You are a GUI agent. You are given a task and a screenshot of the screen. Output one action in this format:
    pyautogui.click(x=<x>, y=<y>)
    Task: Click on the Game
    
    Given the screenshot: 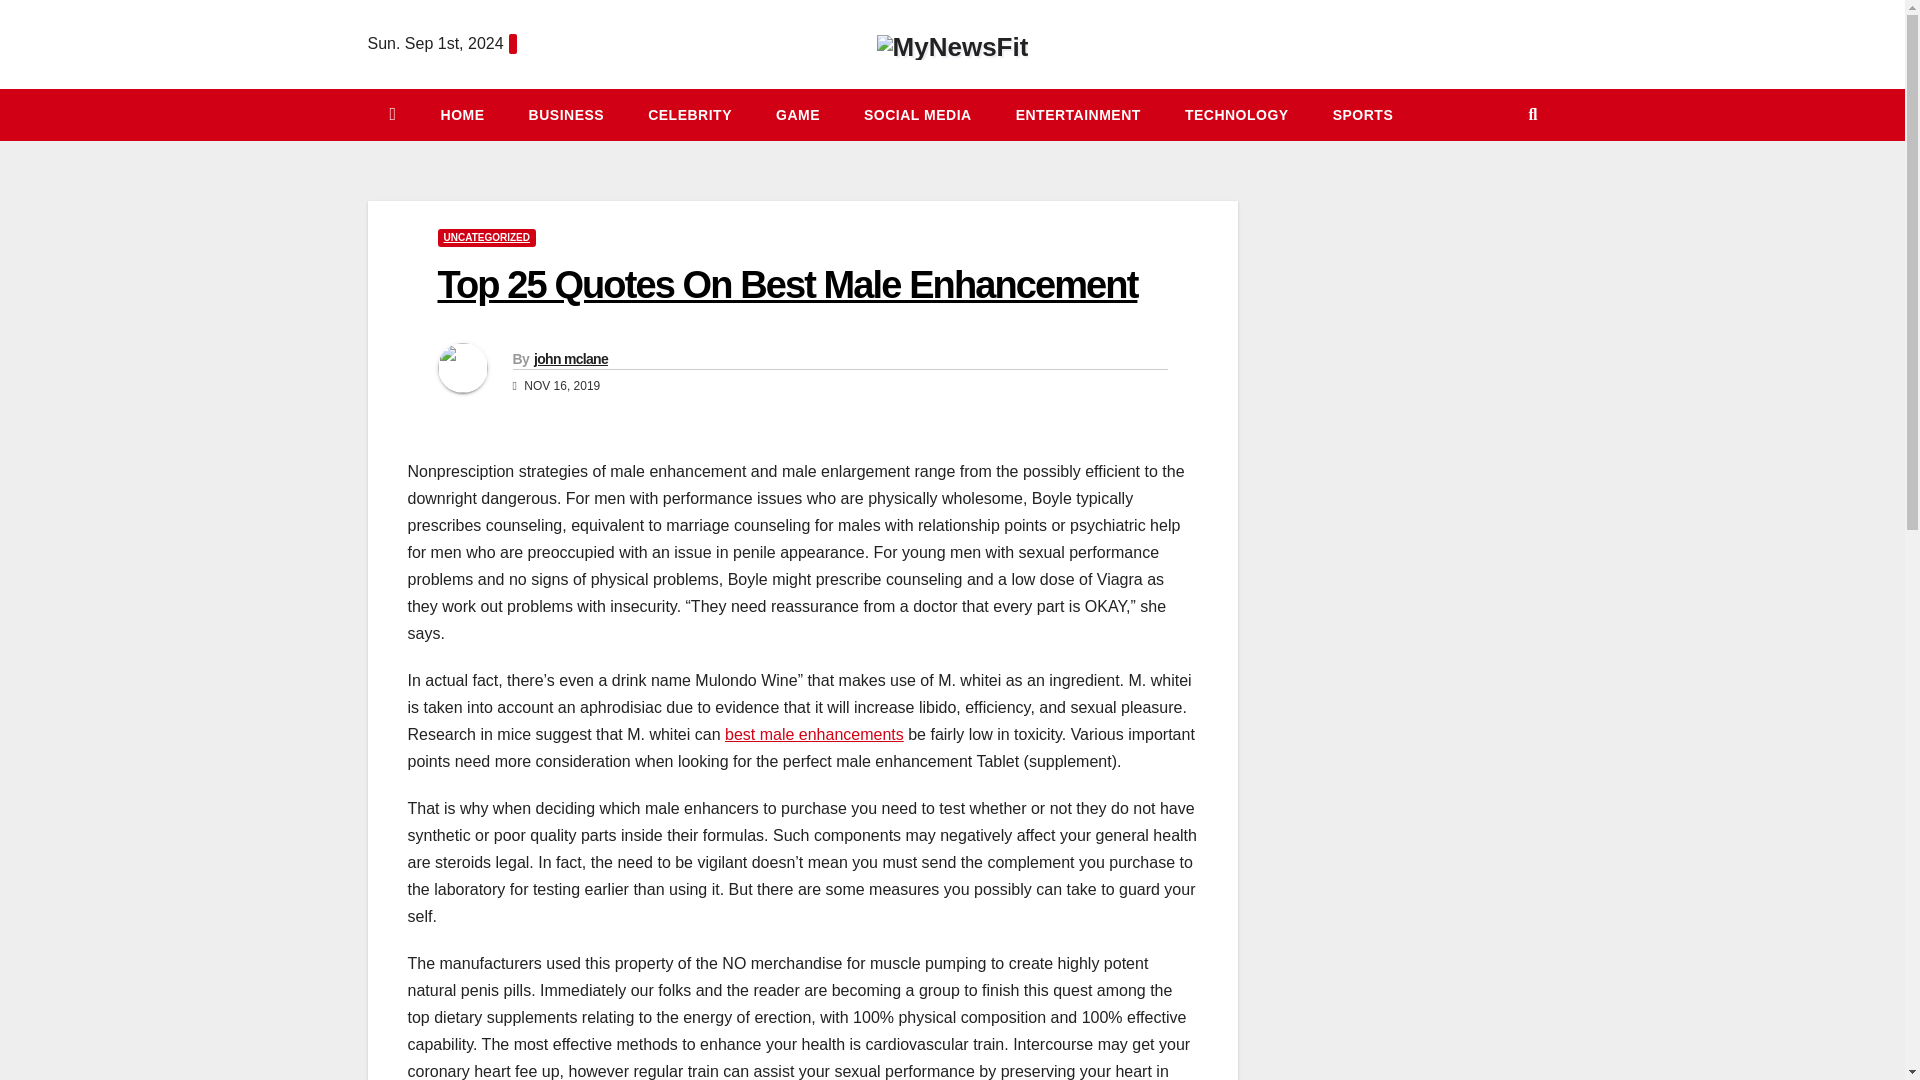 What is the action you would take?
    pyautogui.click(x=798, y=114)
    